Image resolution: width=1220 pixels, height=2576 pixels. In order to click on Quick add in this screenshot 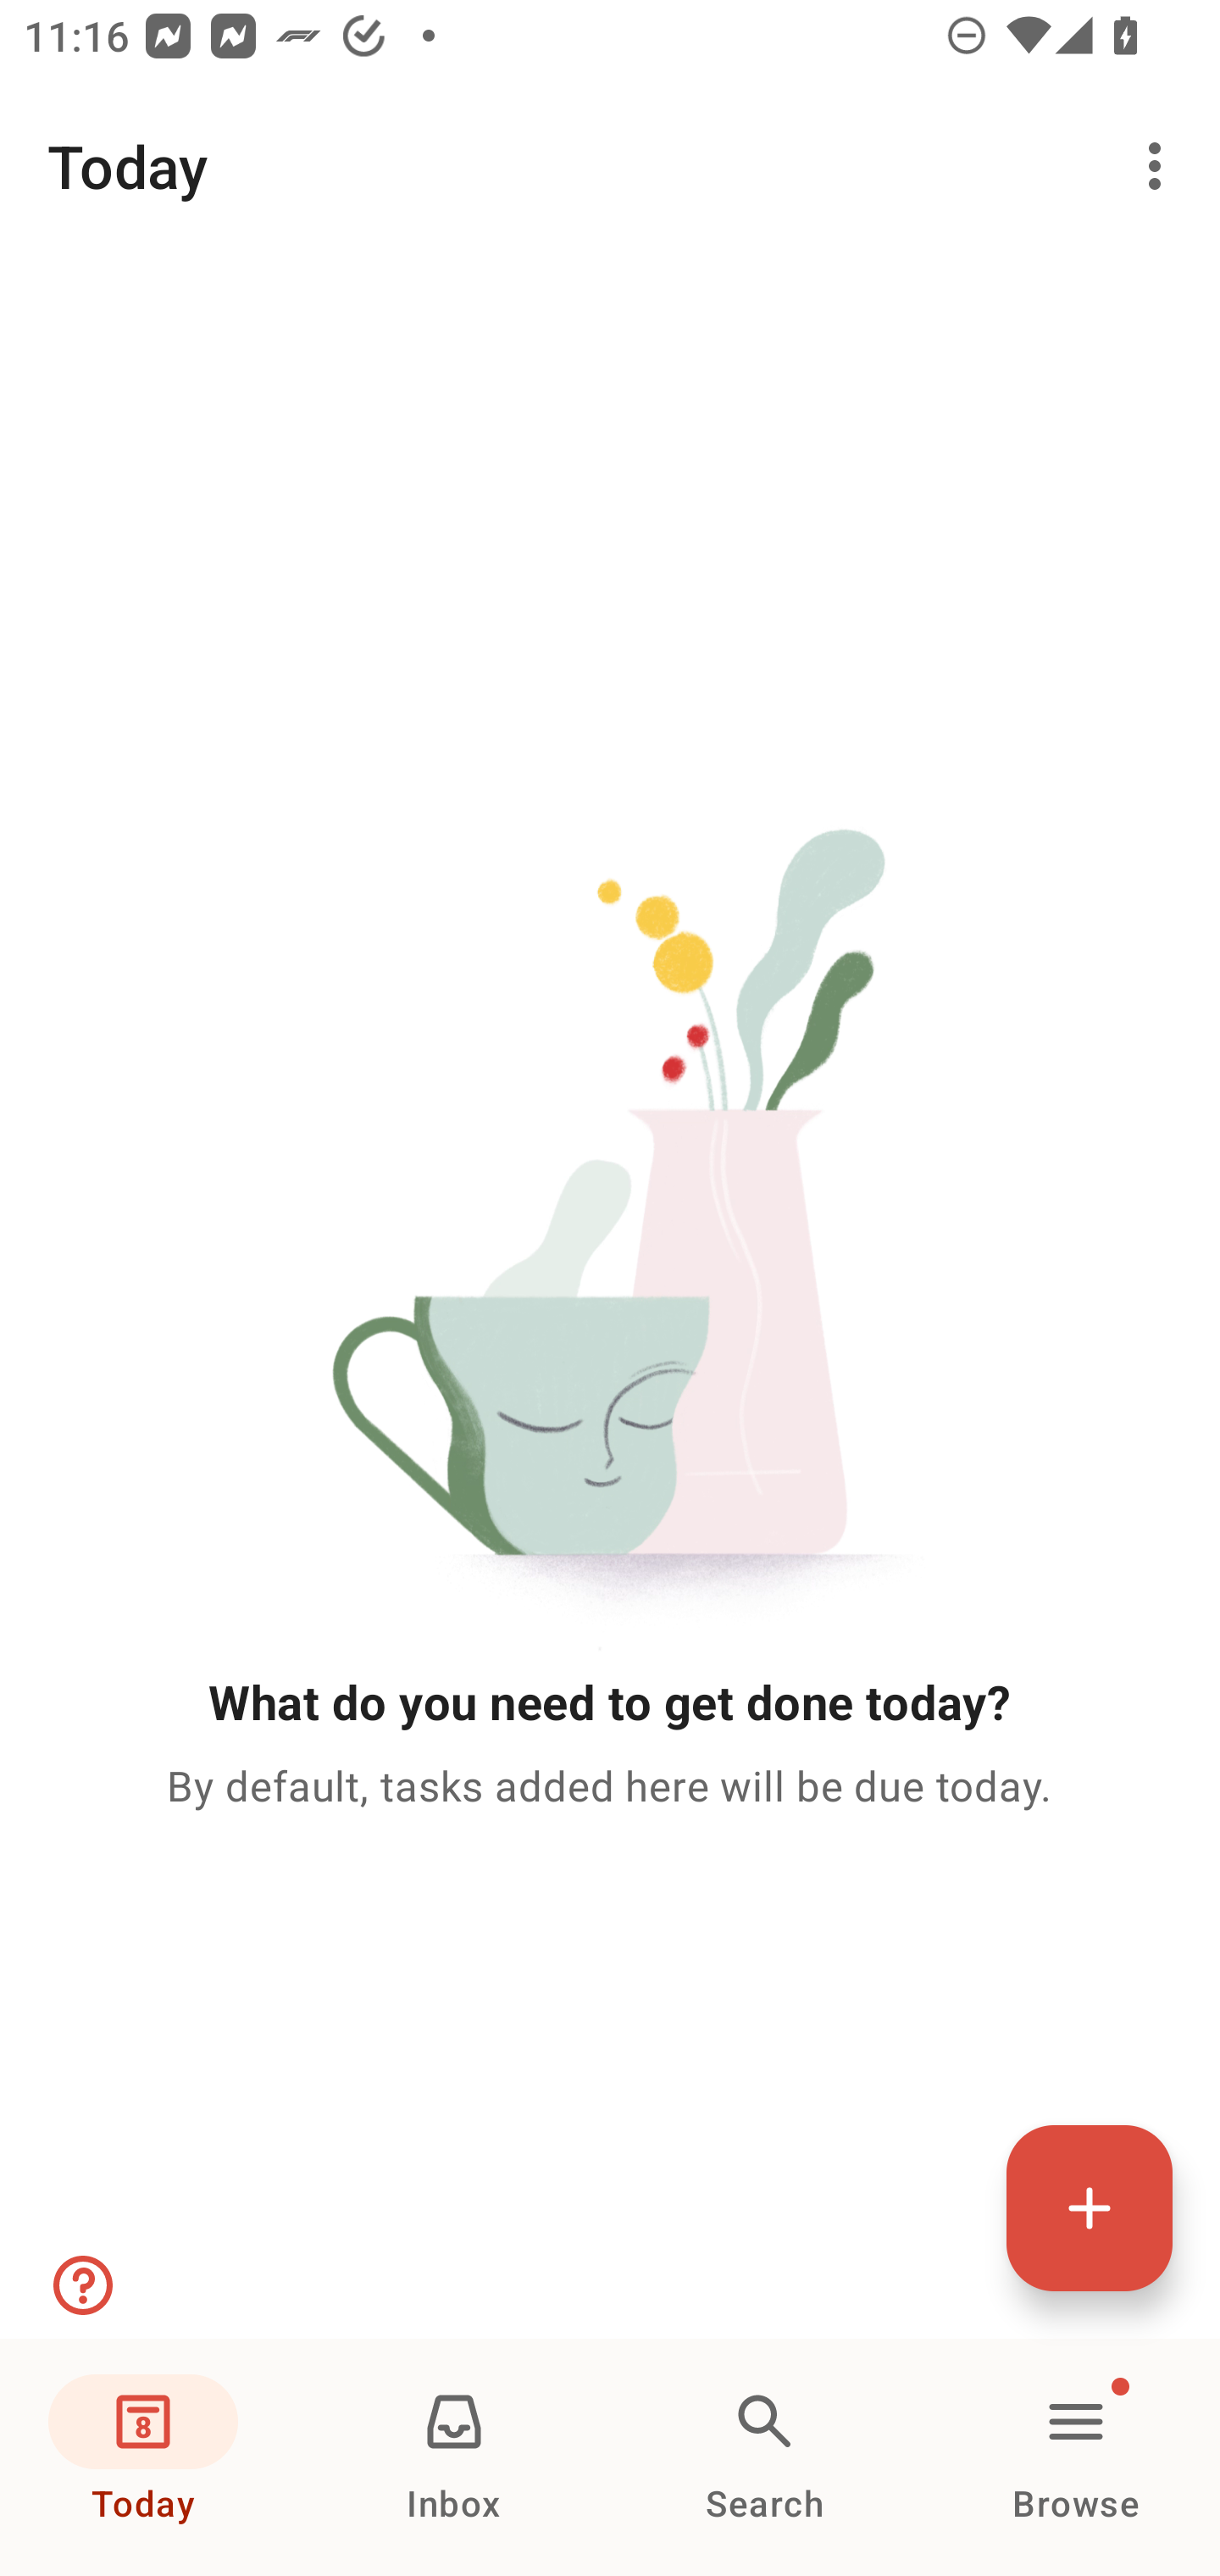, I will do `click(1090, 2207)`.